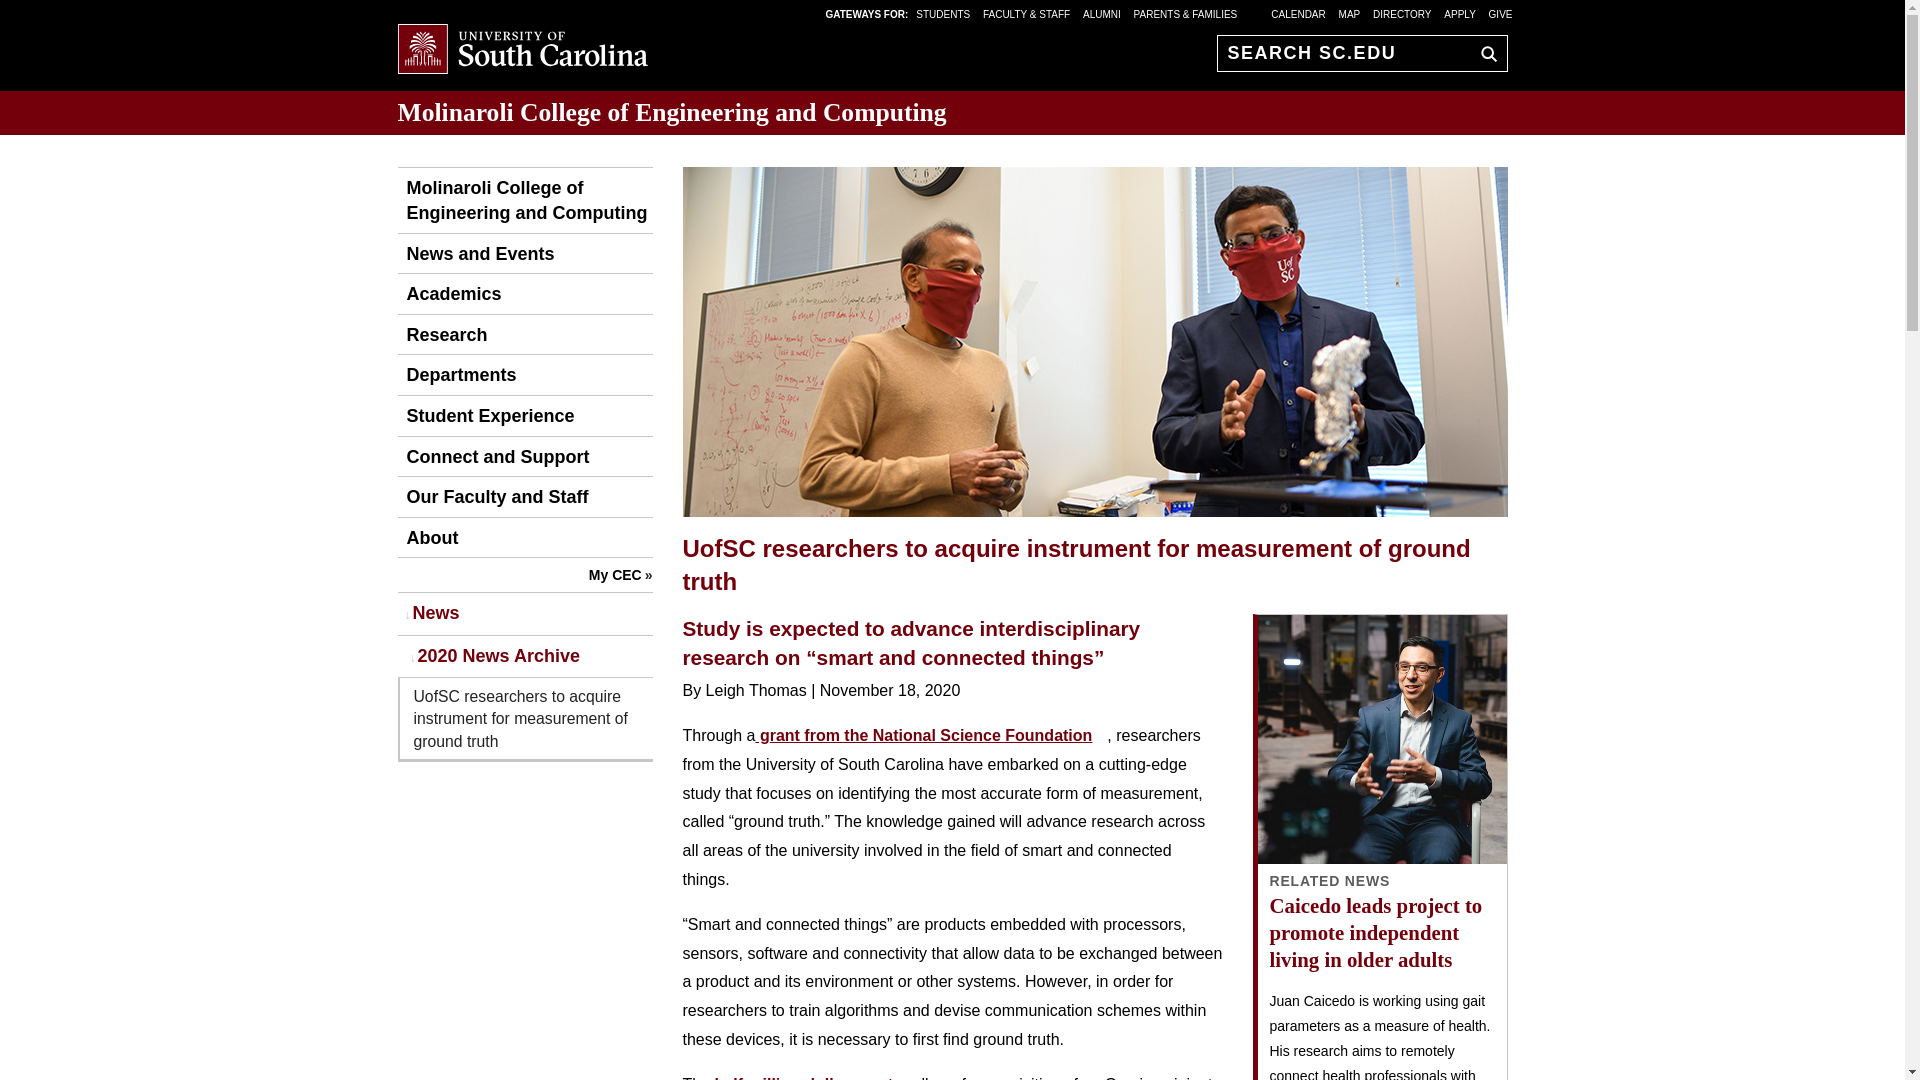  Describe the element at coordinates (1402, 13) in the screenshot. I see `DIRECTORY` at that location.